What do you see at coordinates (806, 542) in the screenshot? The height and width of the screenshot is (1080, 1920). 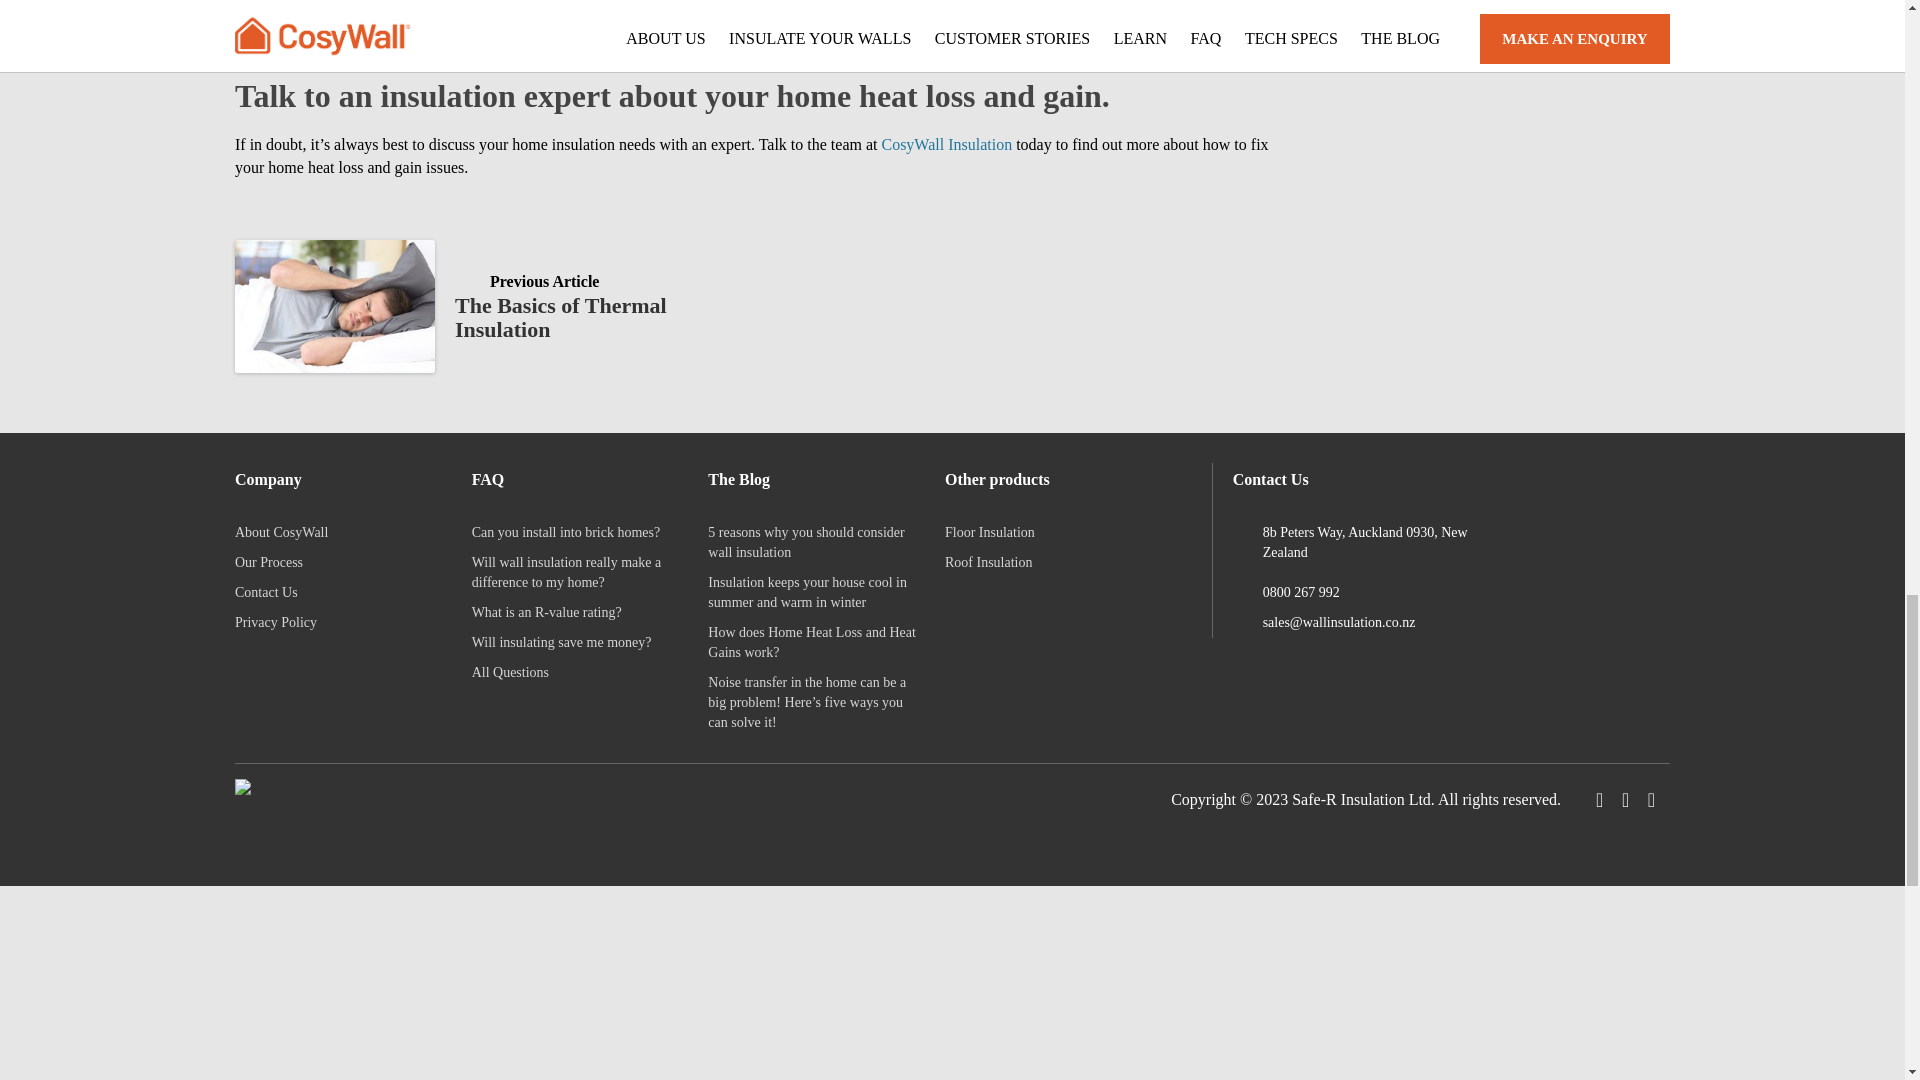 I see `5 reasons why you should consider wall insulation` at bounding box center [806, 542].